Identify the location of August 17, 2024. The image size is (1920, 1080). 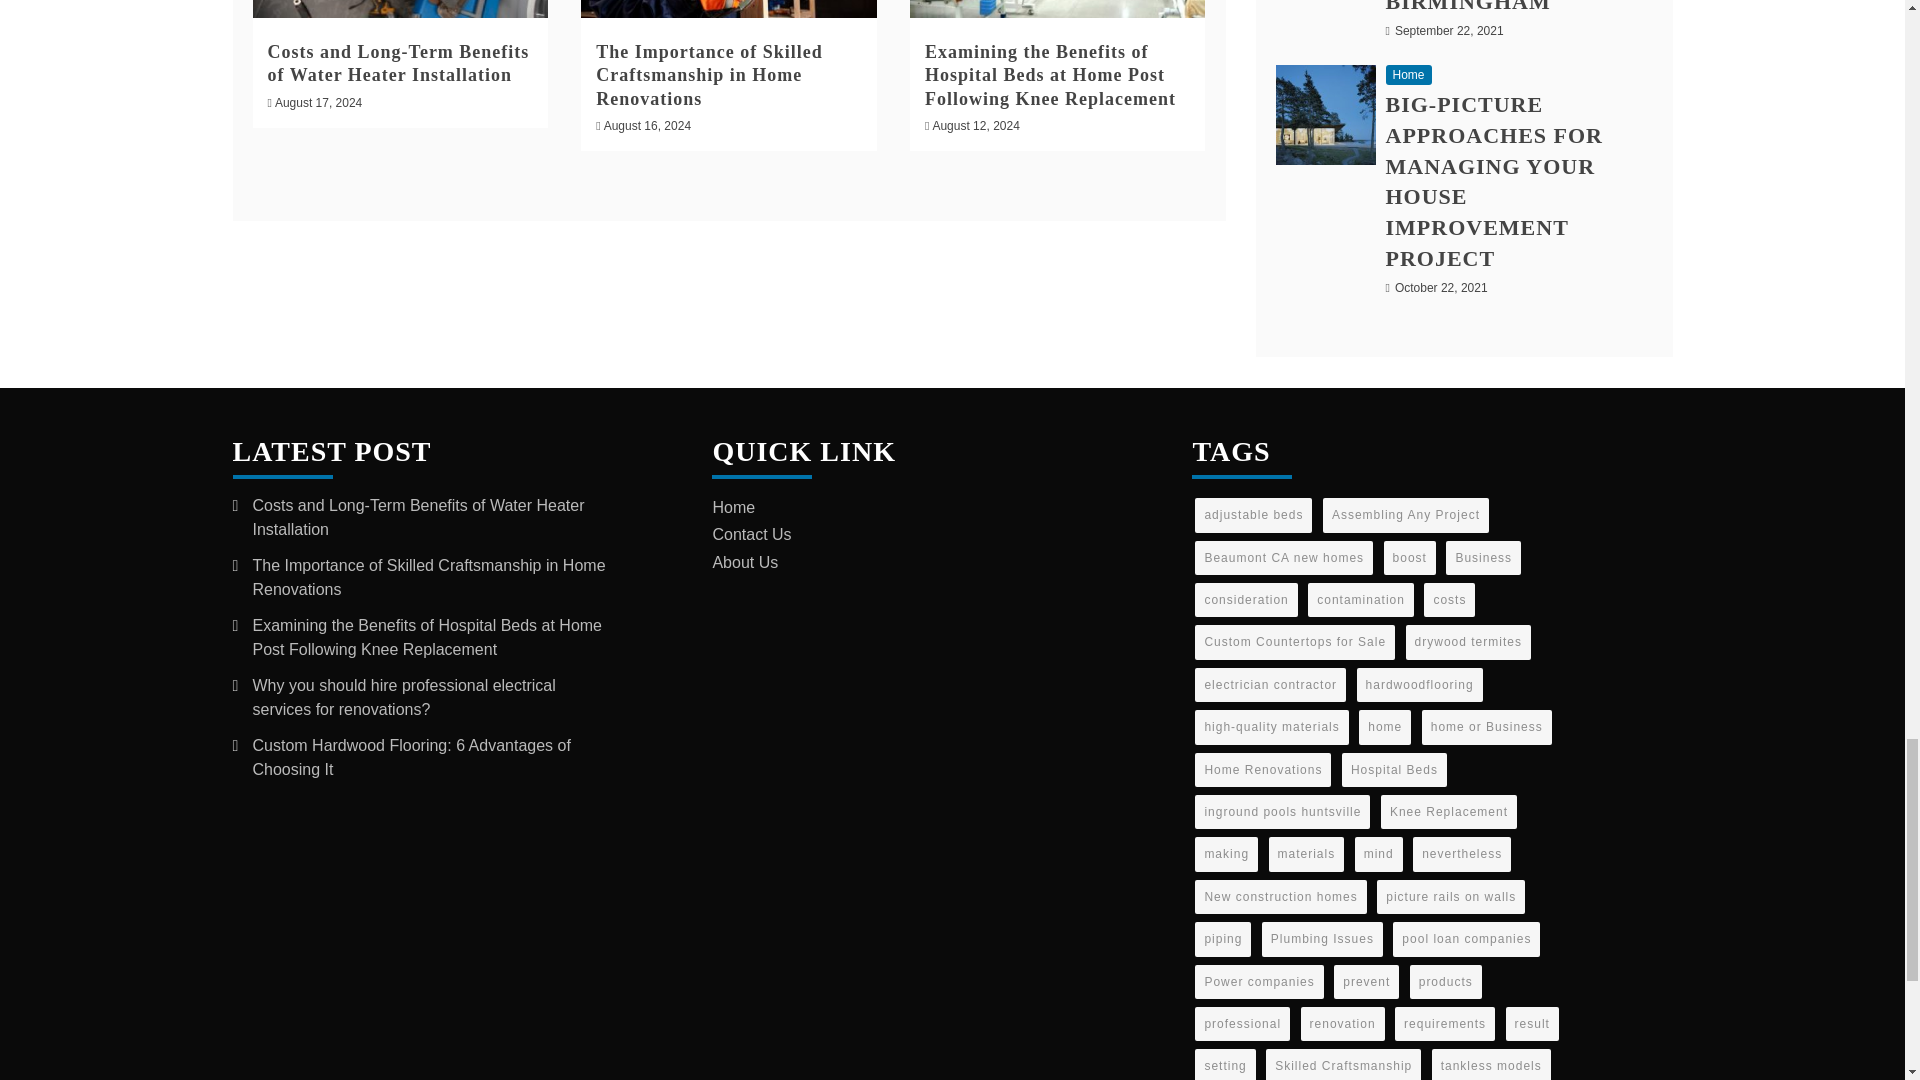
(318, 103).